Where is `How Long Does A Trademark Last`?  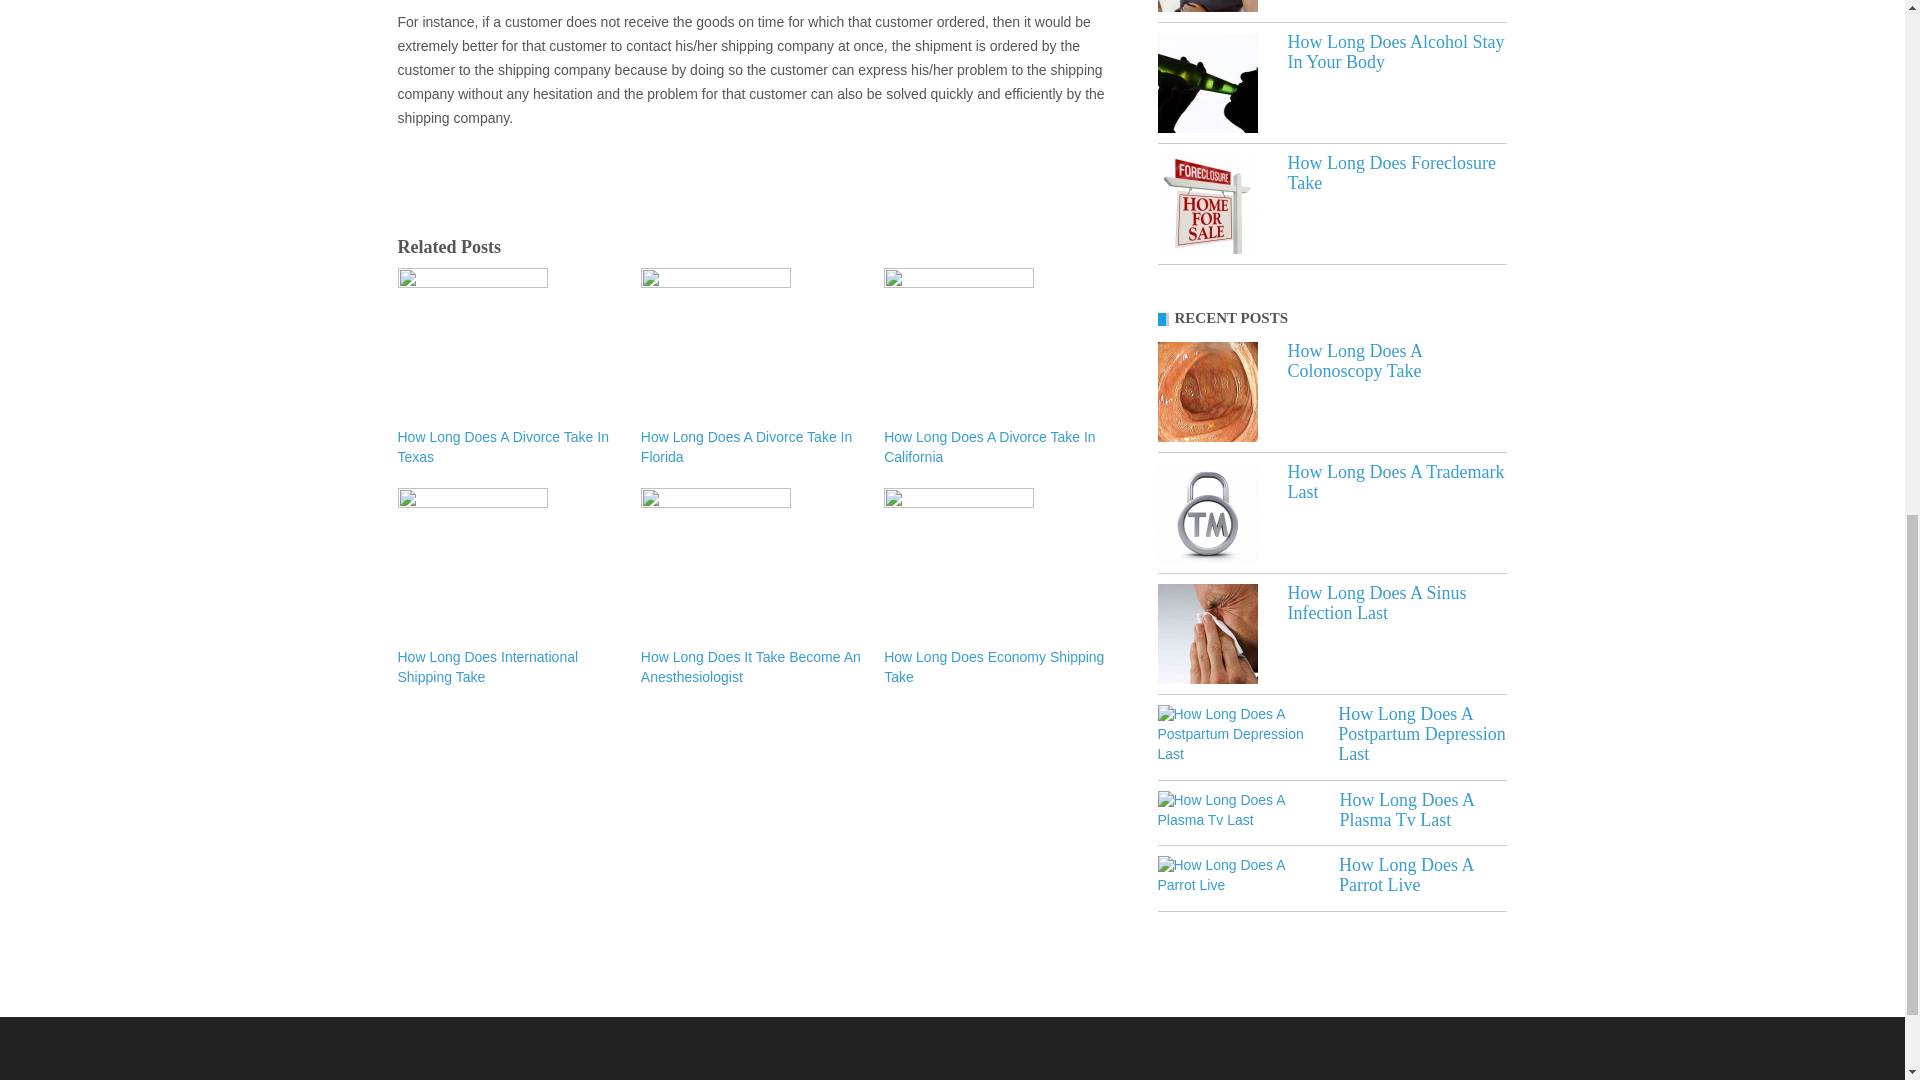 How Long Does A Trademark Last is located at coordinates (1207, 512).